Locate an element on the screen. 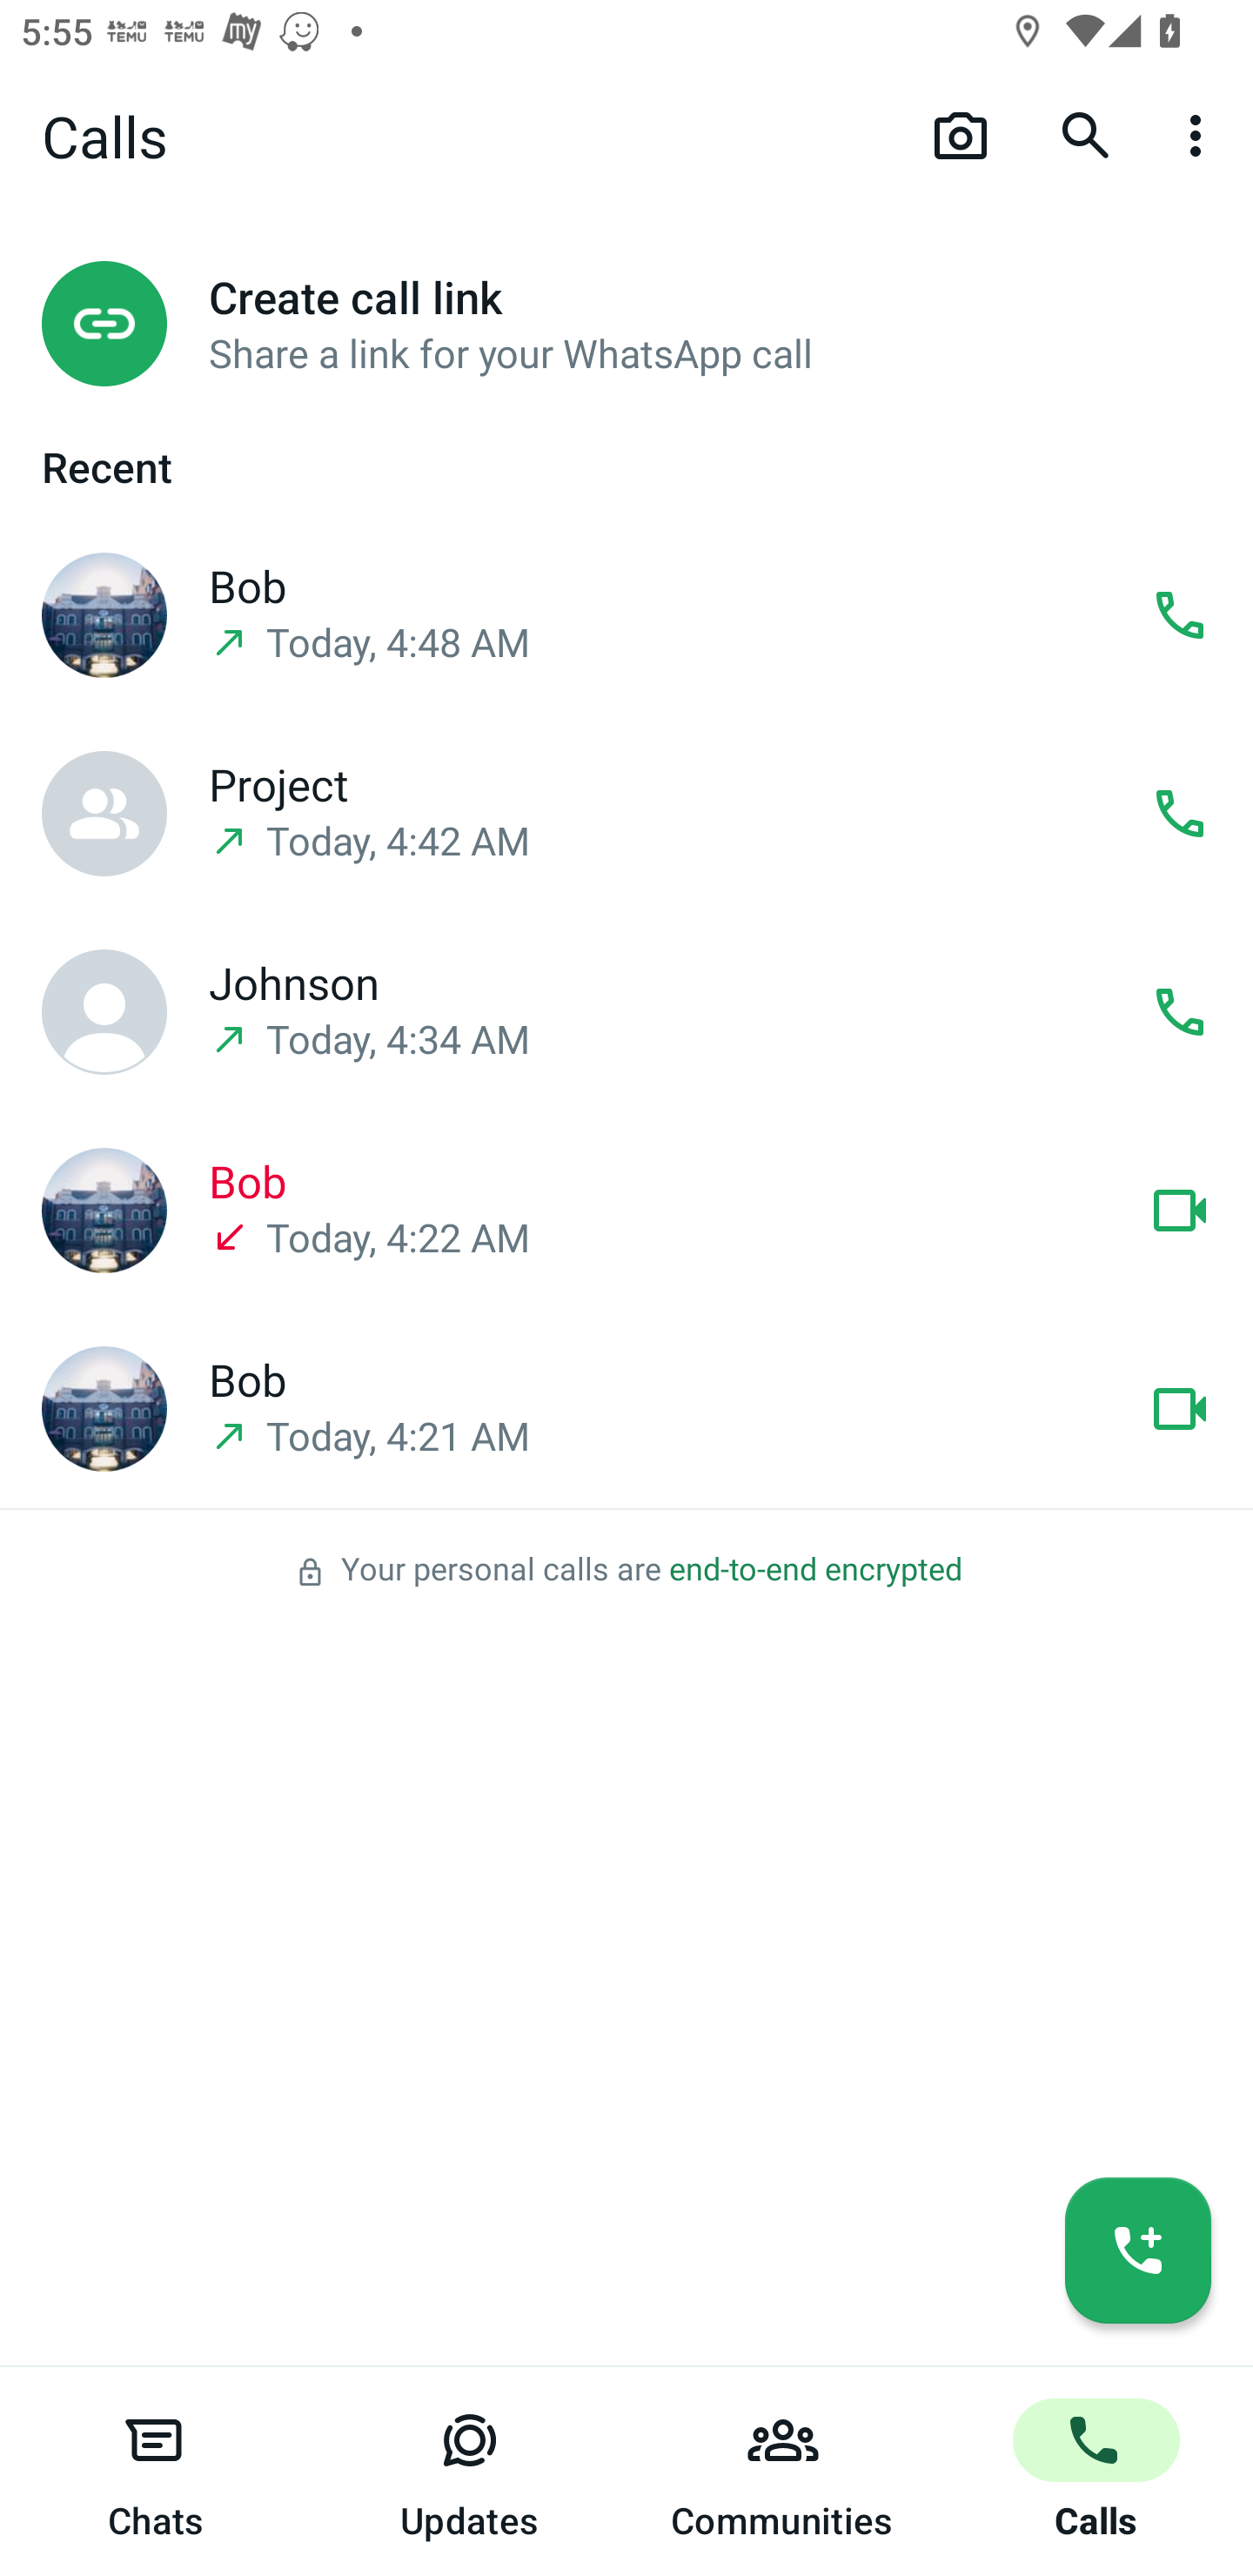 This screenshot has height=2576, width=1253. New call is located at coordinates (1138, 2250).